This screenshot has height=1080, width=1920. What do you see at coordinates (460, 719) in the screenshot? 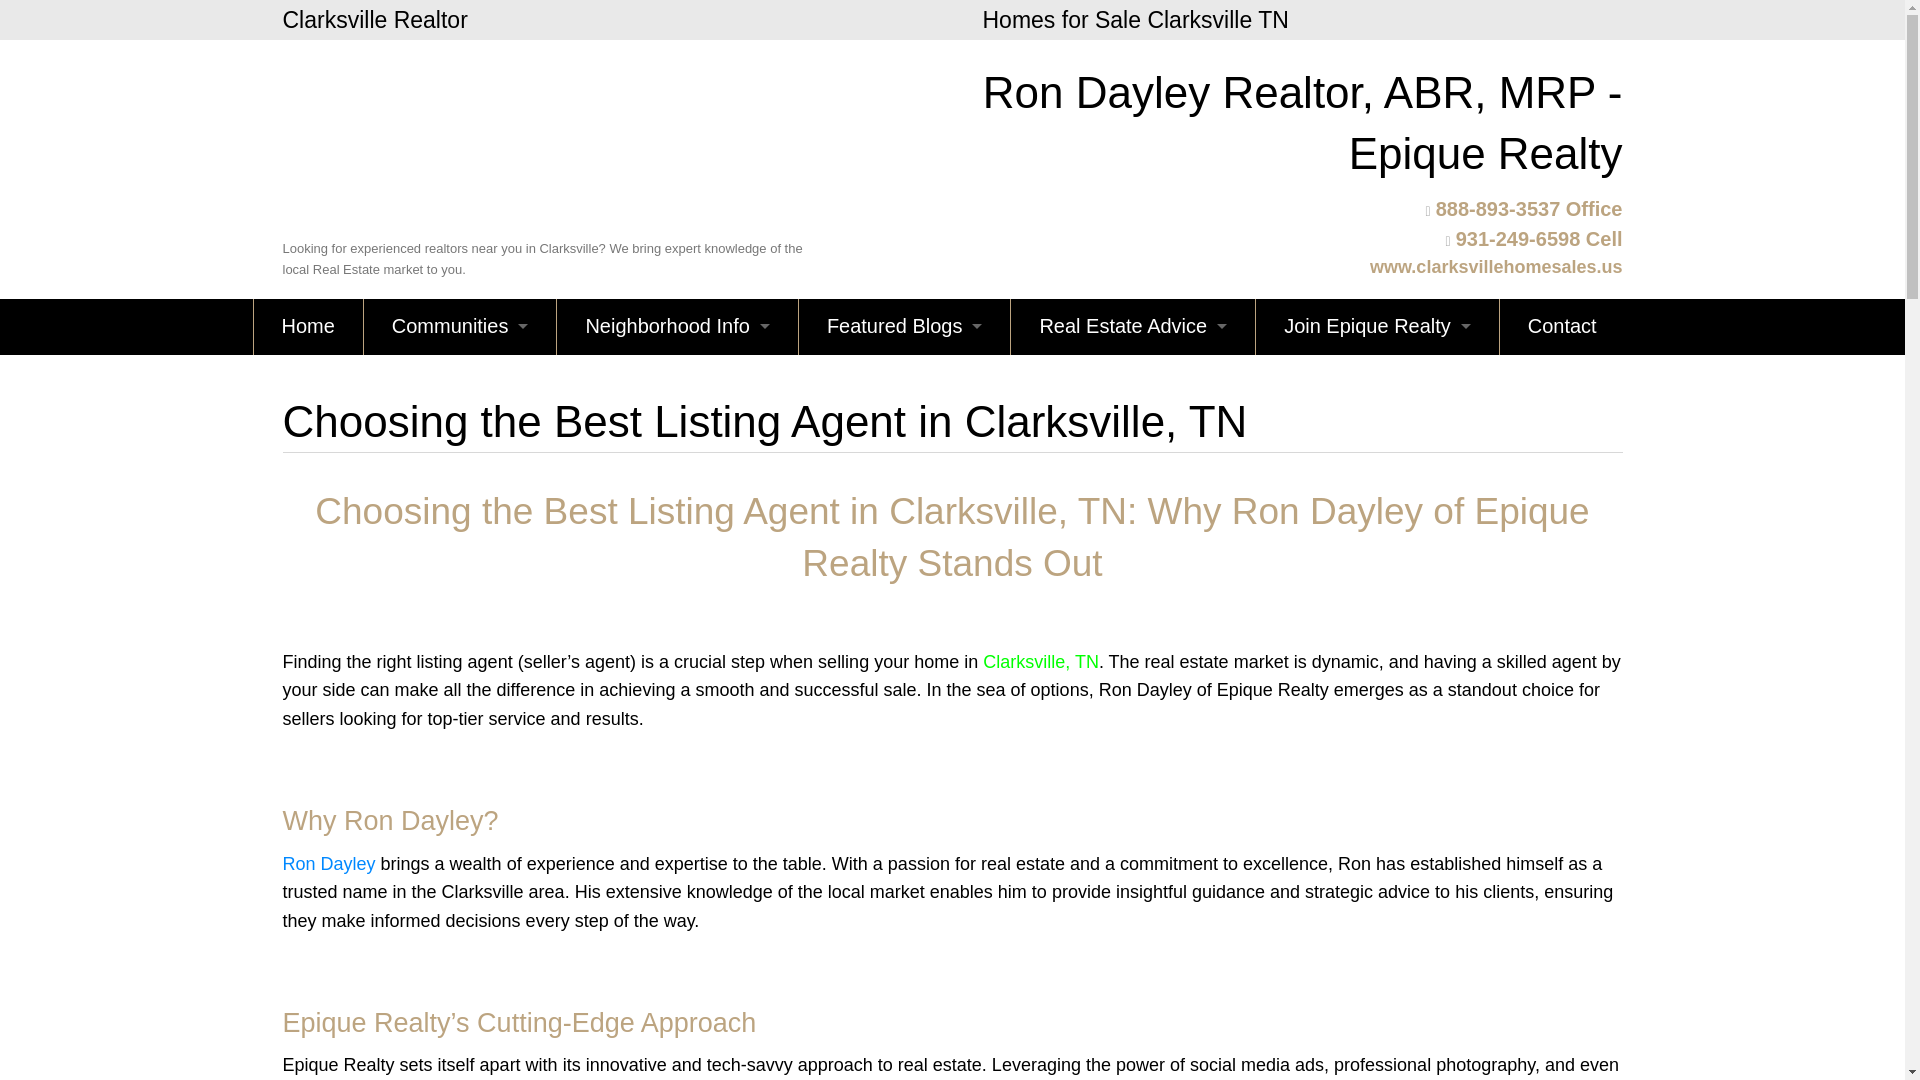
I see `Bentley Meadows Clarksville TN` at bounding box center [460, 719].